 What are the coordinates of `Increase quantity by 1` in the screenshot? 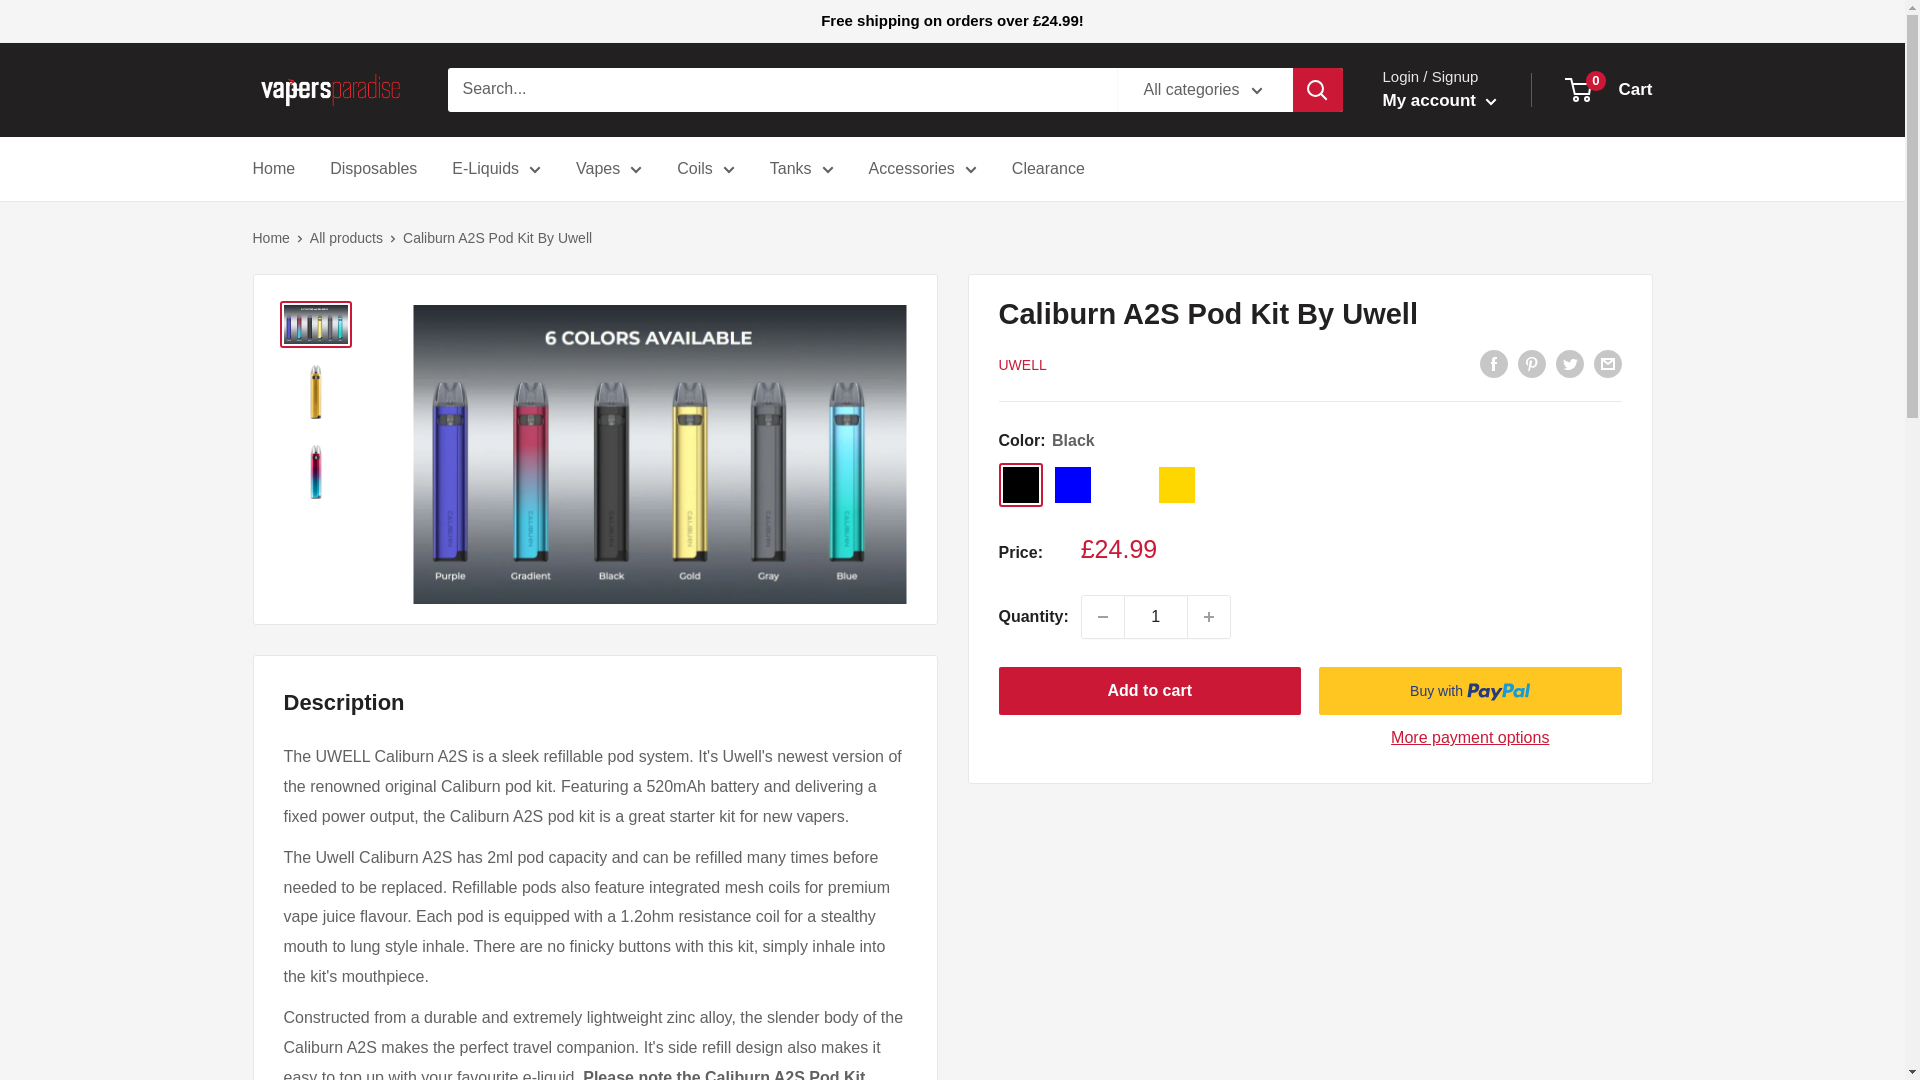 It's located at (1209, 617).